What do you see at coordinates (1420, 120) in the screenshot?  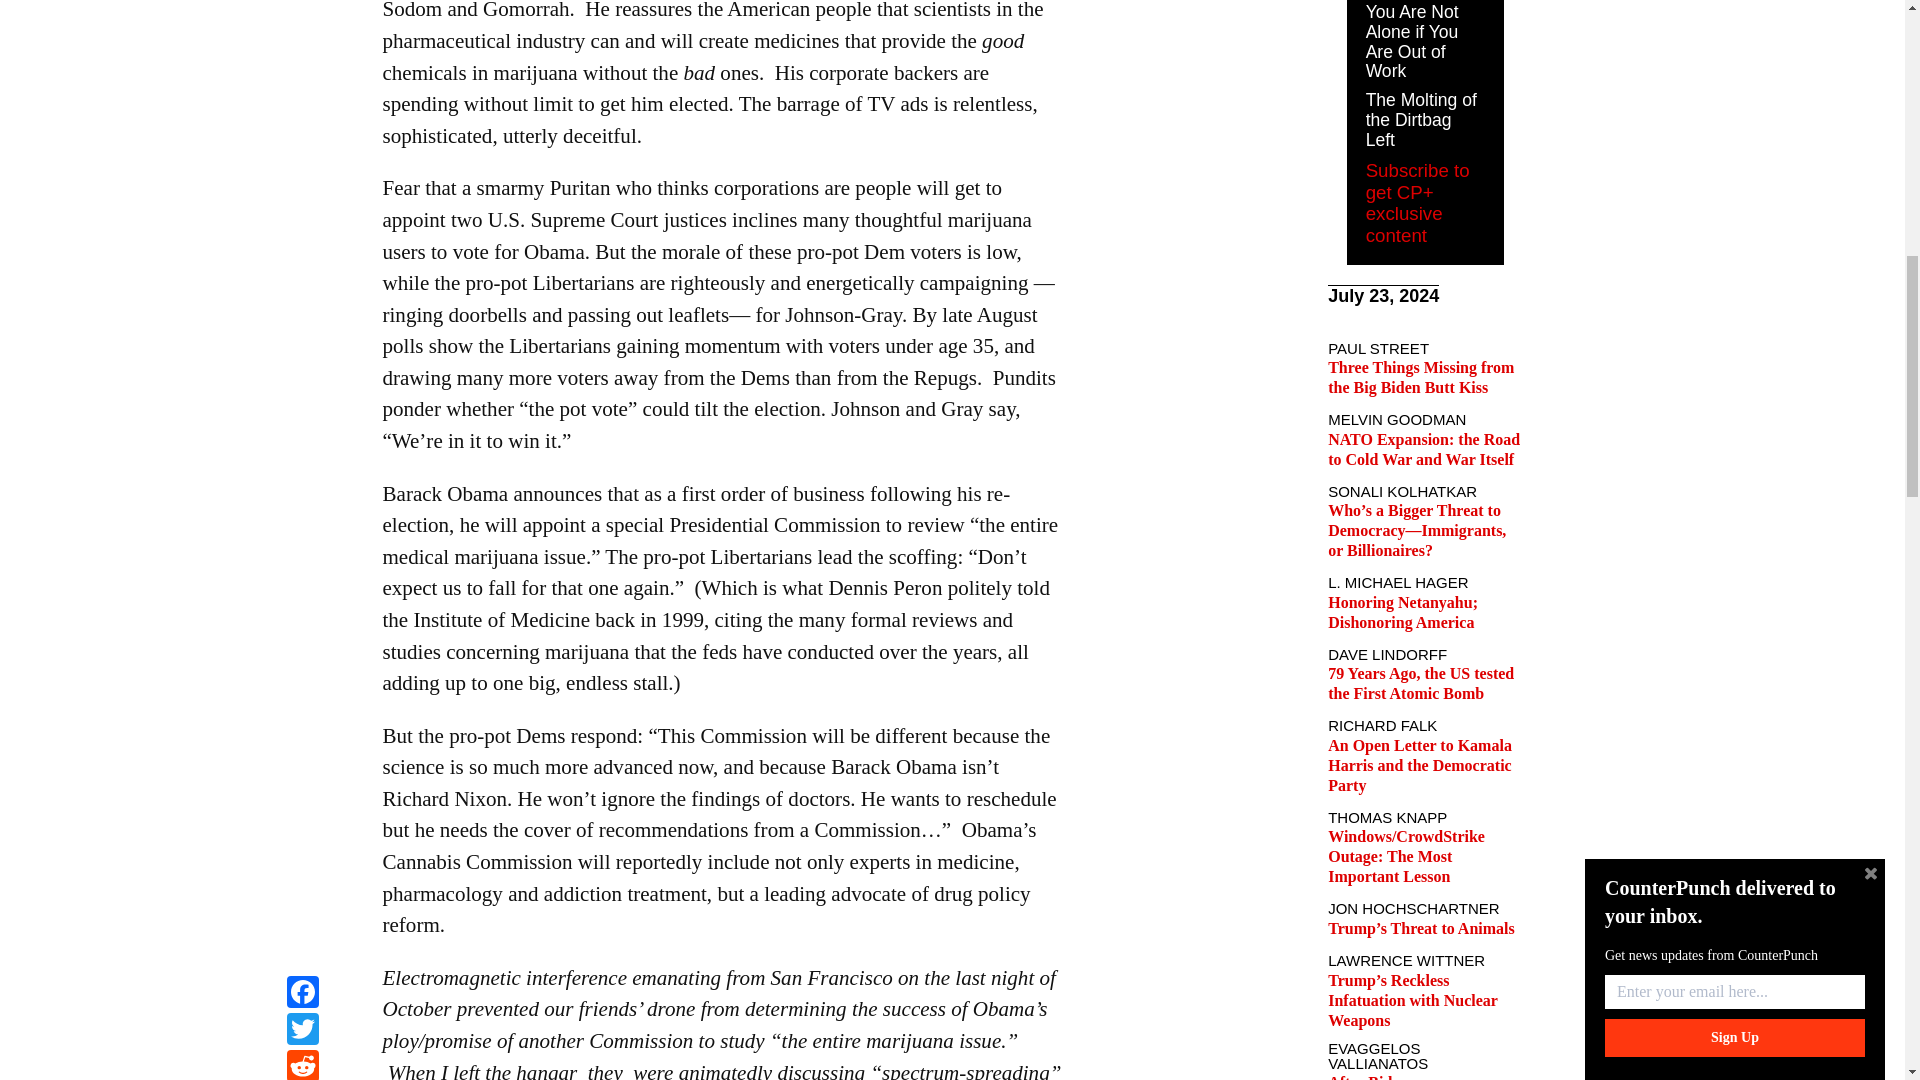 I see `The Molting of the Dirtbag Left` at bounding box center [1420, 120].